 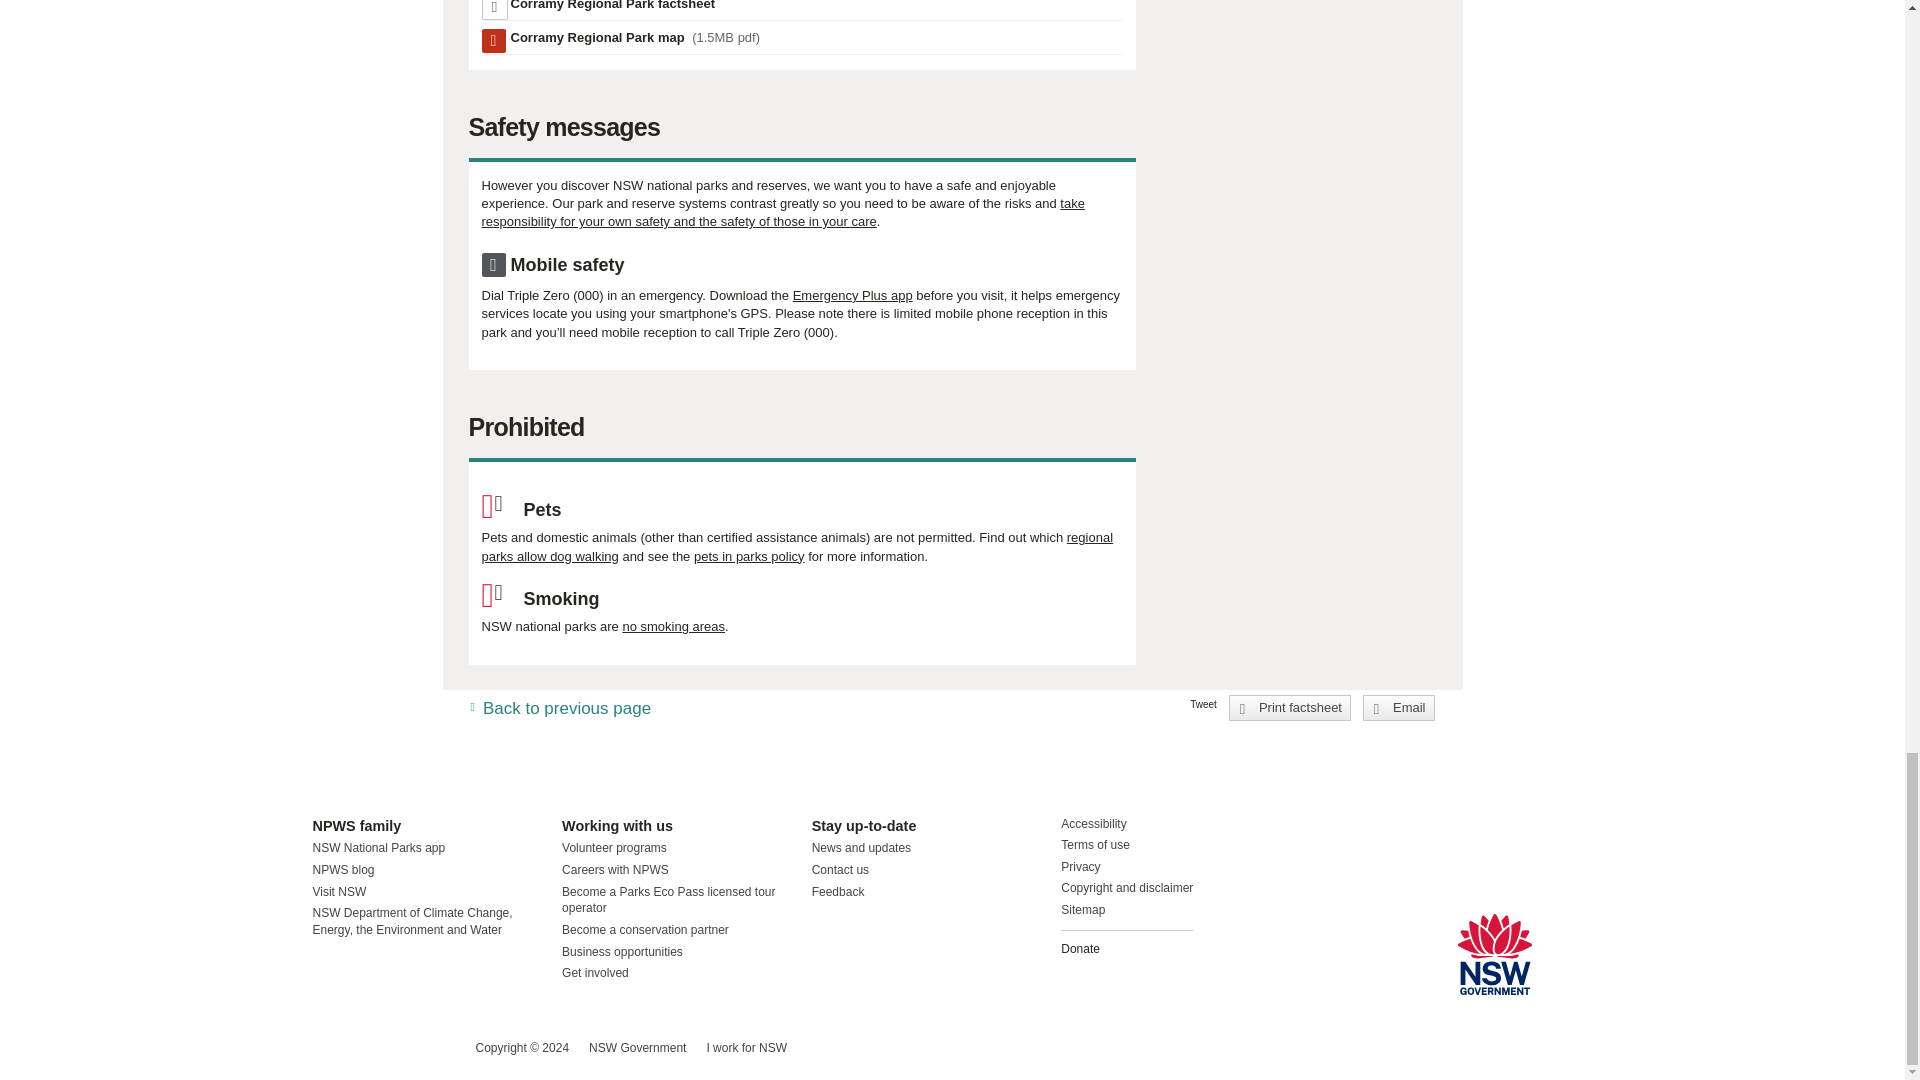 I want to click on Visit NSW National Parks on Instagram, so click(x=374, y=1048).